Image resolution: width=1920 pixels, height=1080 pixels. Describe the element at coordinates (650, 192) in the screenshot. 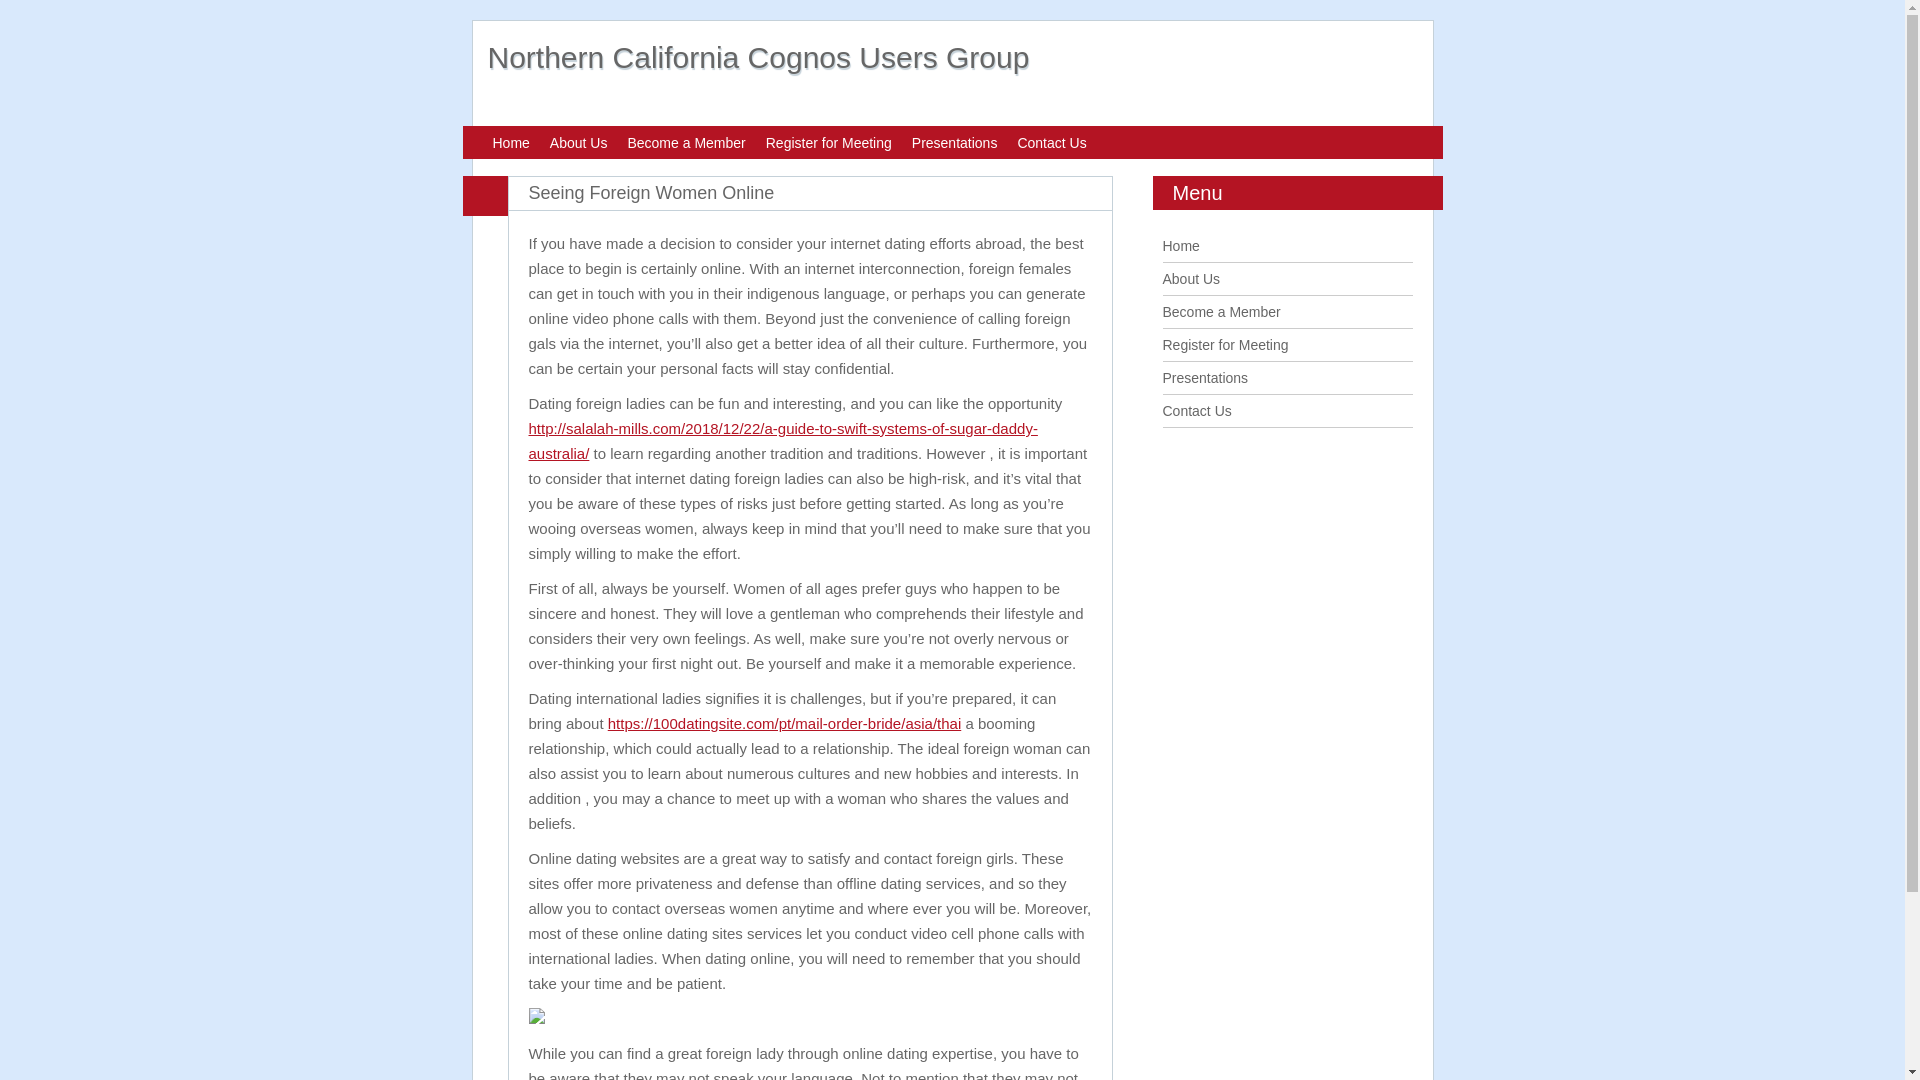

I see `Seeing Foreign Women Online` at that location.